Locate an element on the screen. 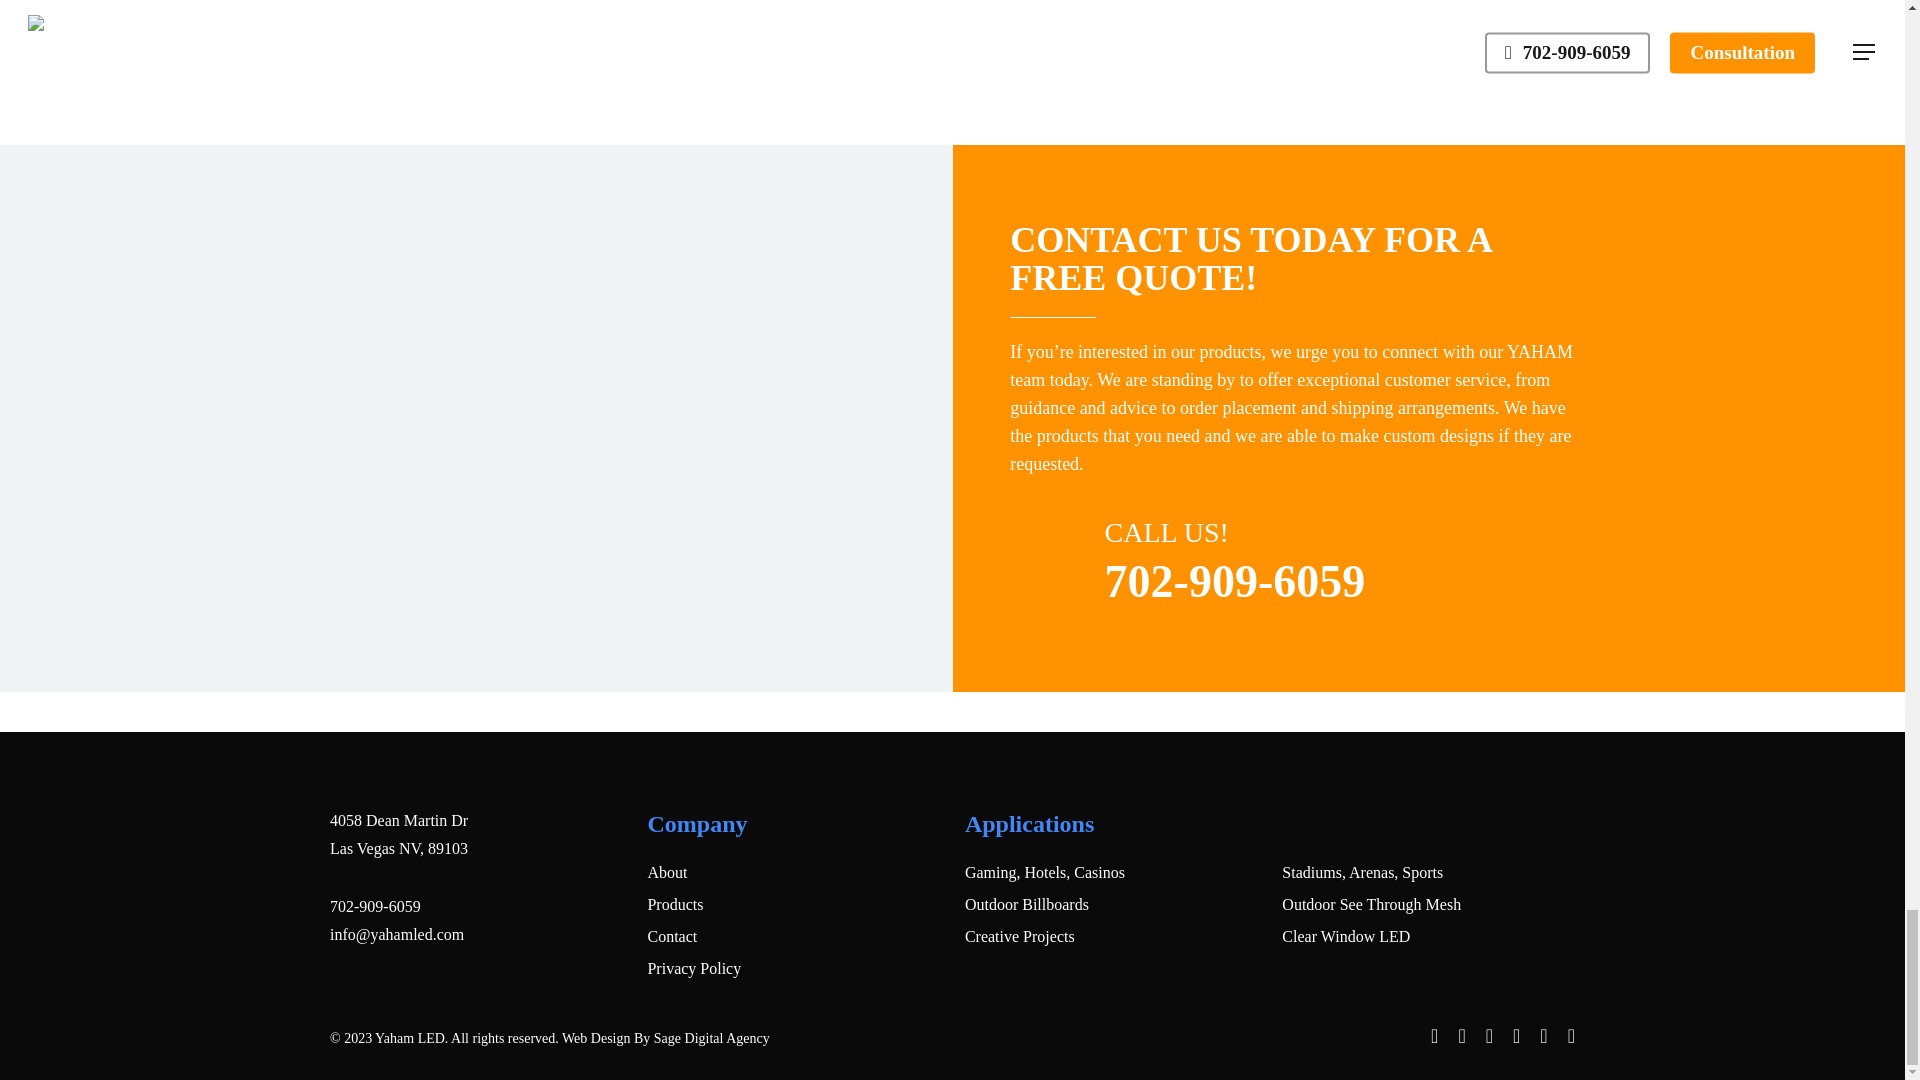  Products is located at coordinates (794, 904).